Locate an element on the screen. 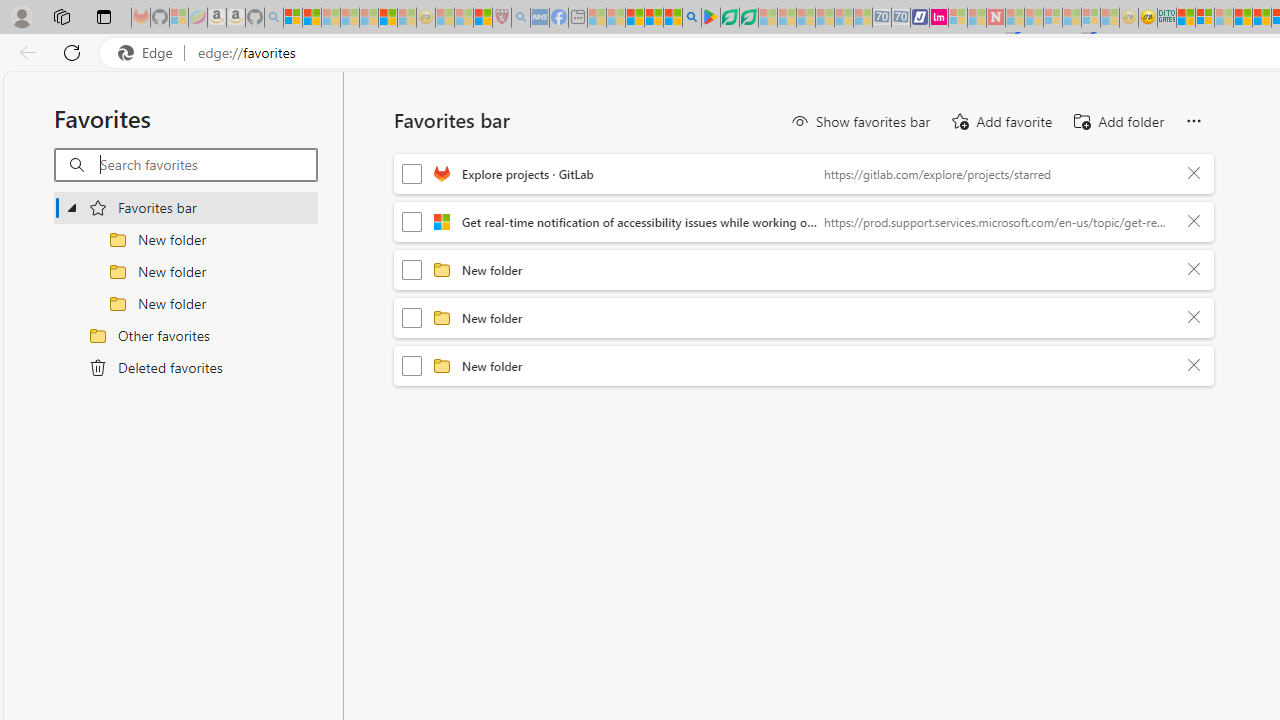  Search favorites is located at coordinates (208, 165).